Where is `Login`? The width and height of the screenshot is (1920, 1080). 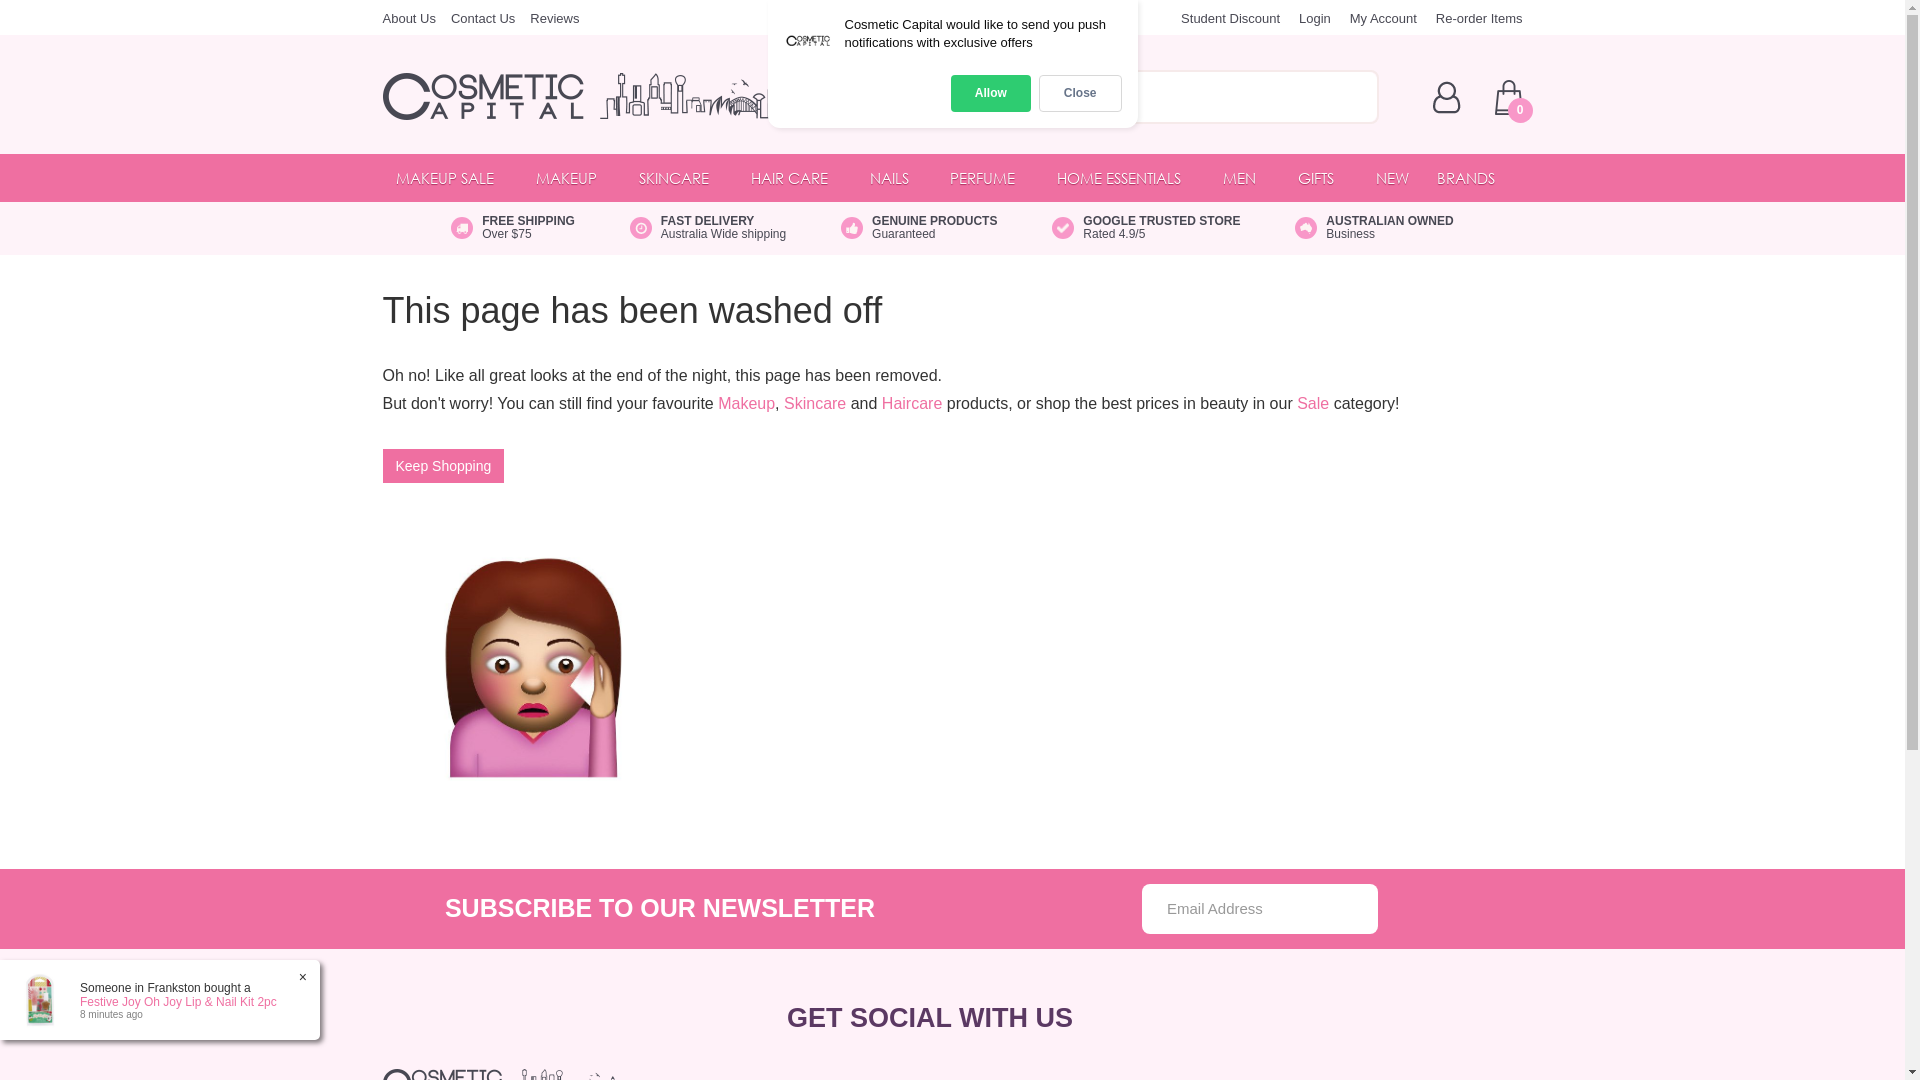
Login is located at coordinates (1315, 18).